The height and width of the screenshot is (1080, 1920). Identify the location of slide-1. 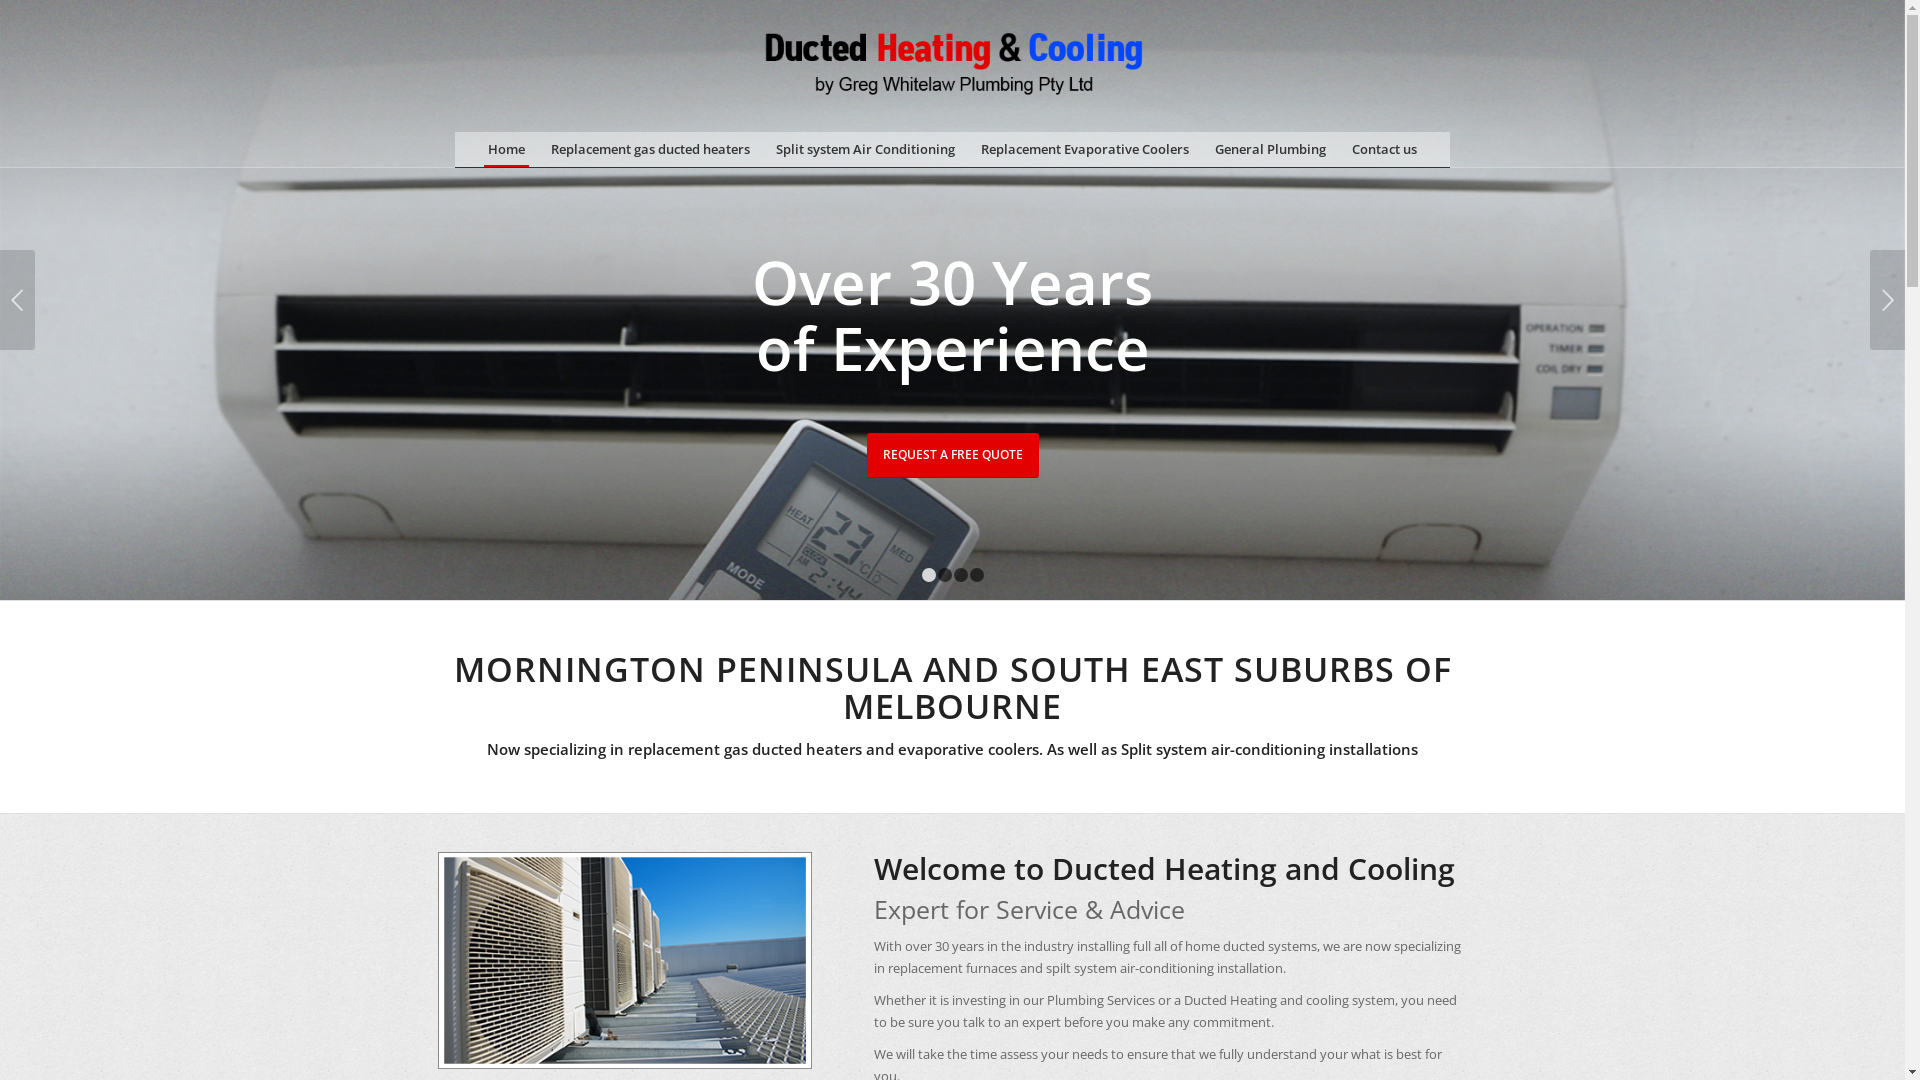
(952, 357).